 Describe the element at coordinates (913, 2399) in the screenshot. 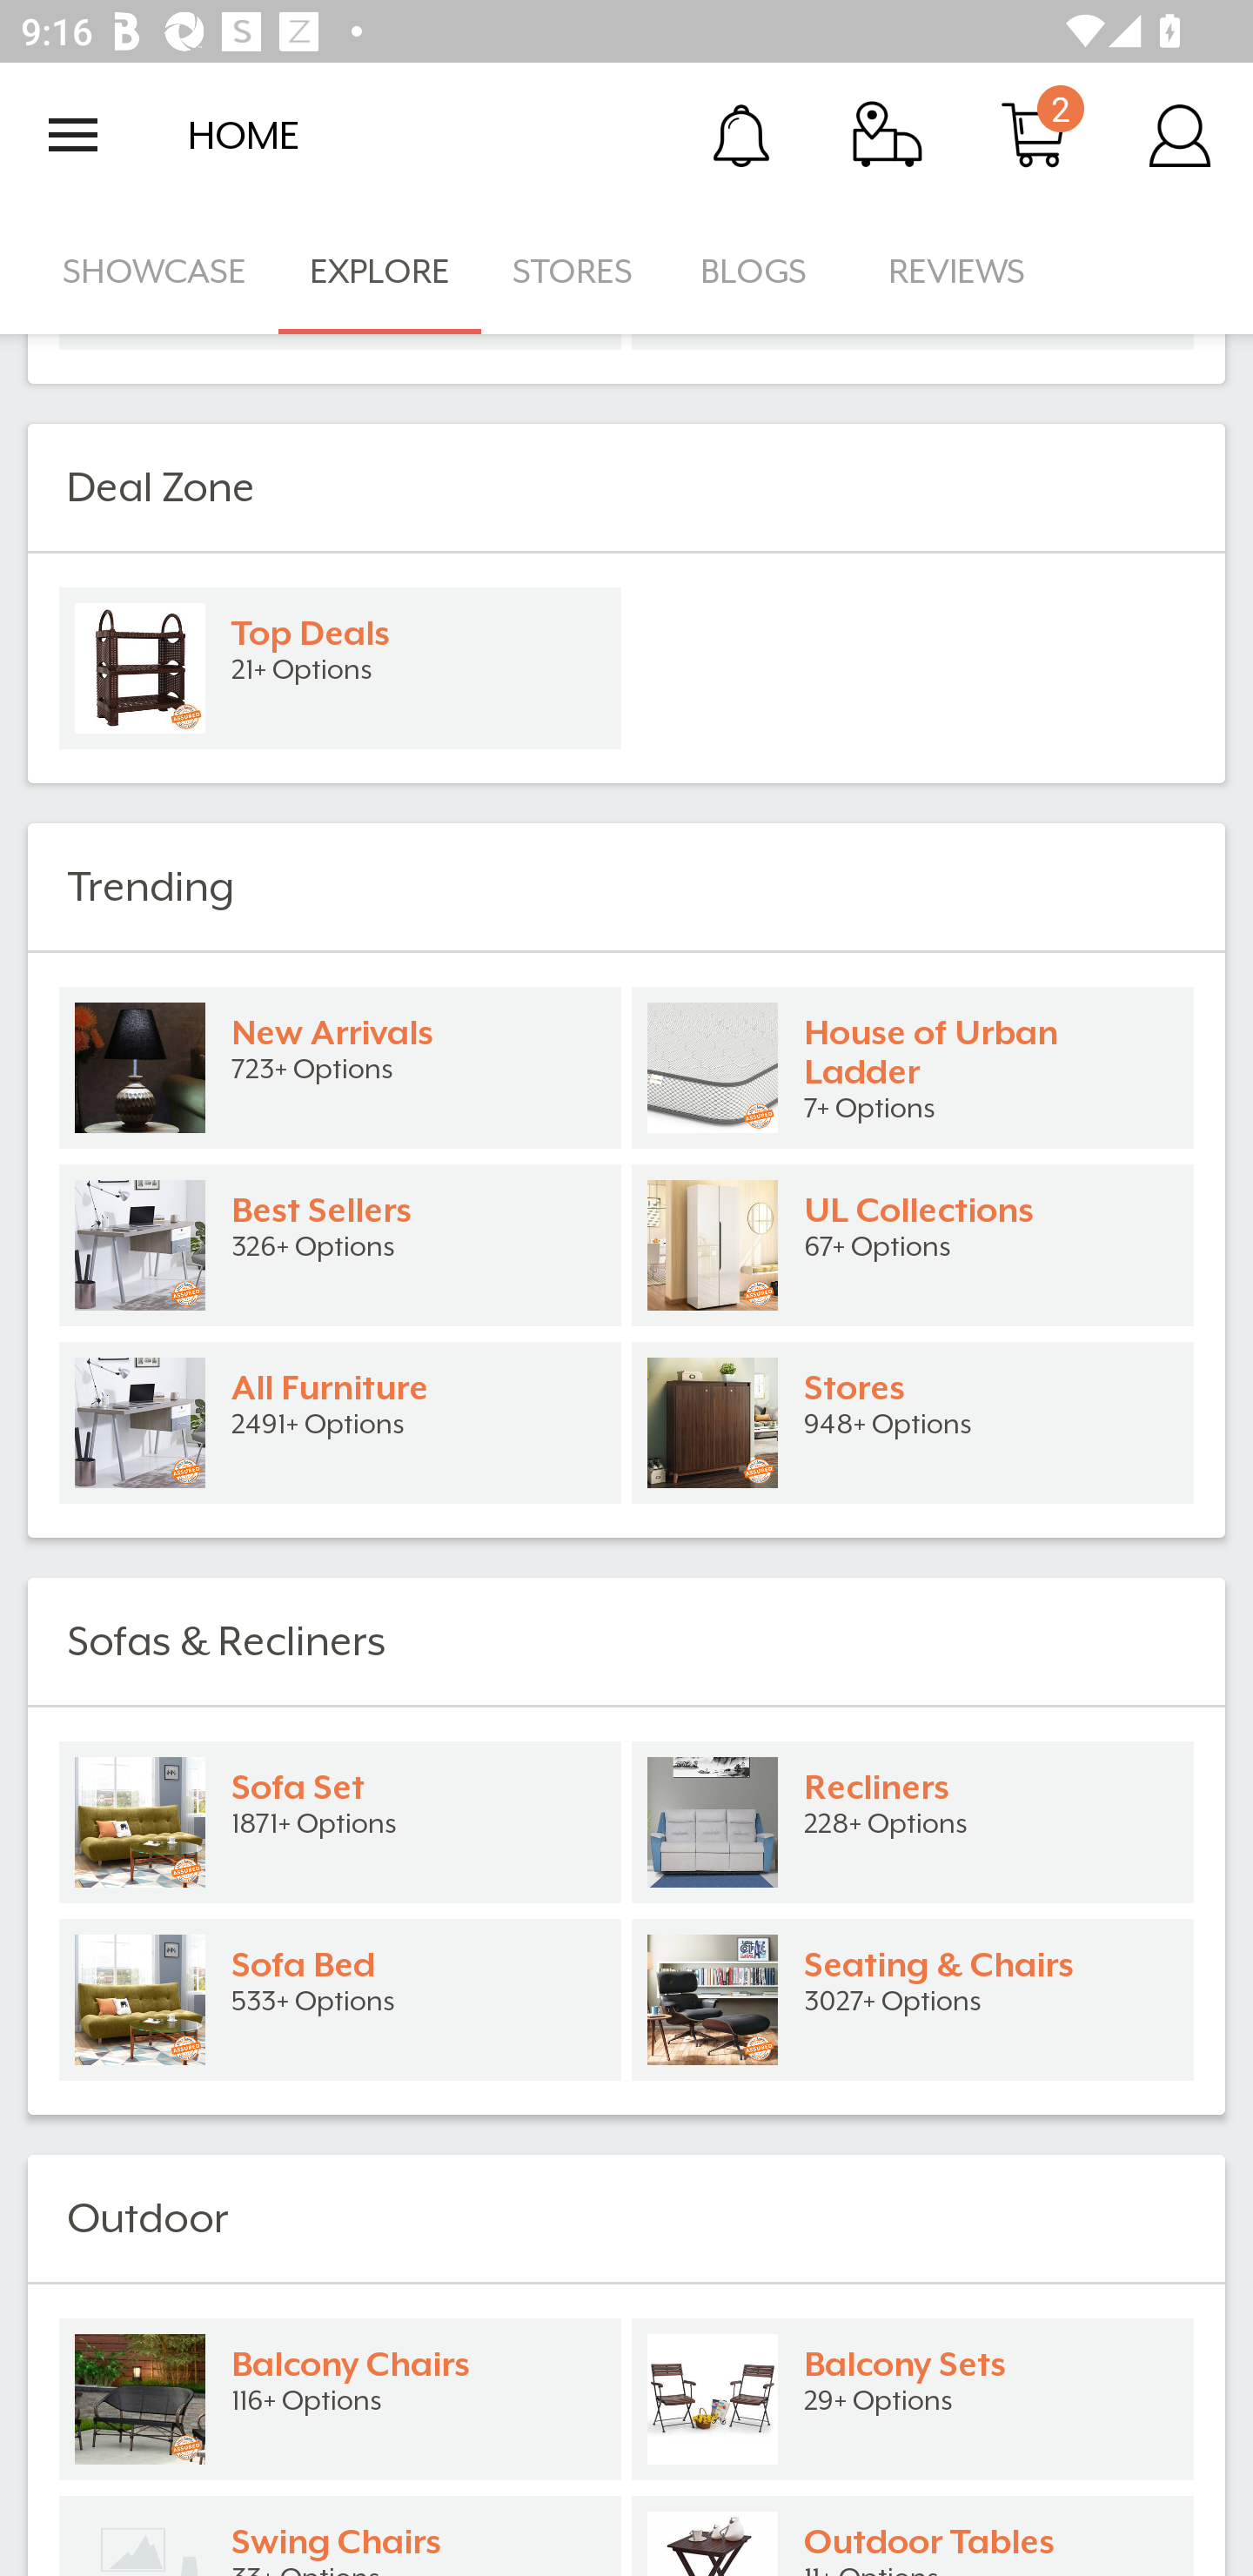

I see `Balcony Sets 29+ Options` at that location.